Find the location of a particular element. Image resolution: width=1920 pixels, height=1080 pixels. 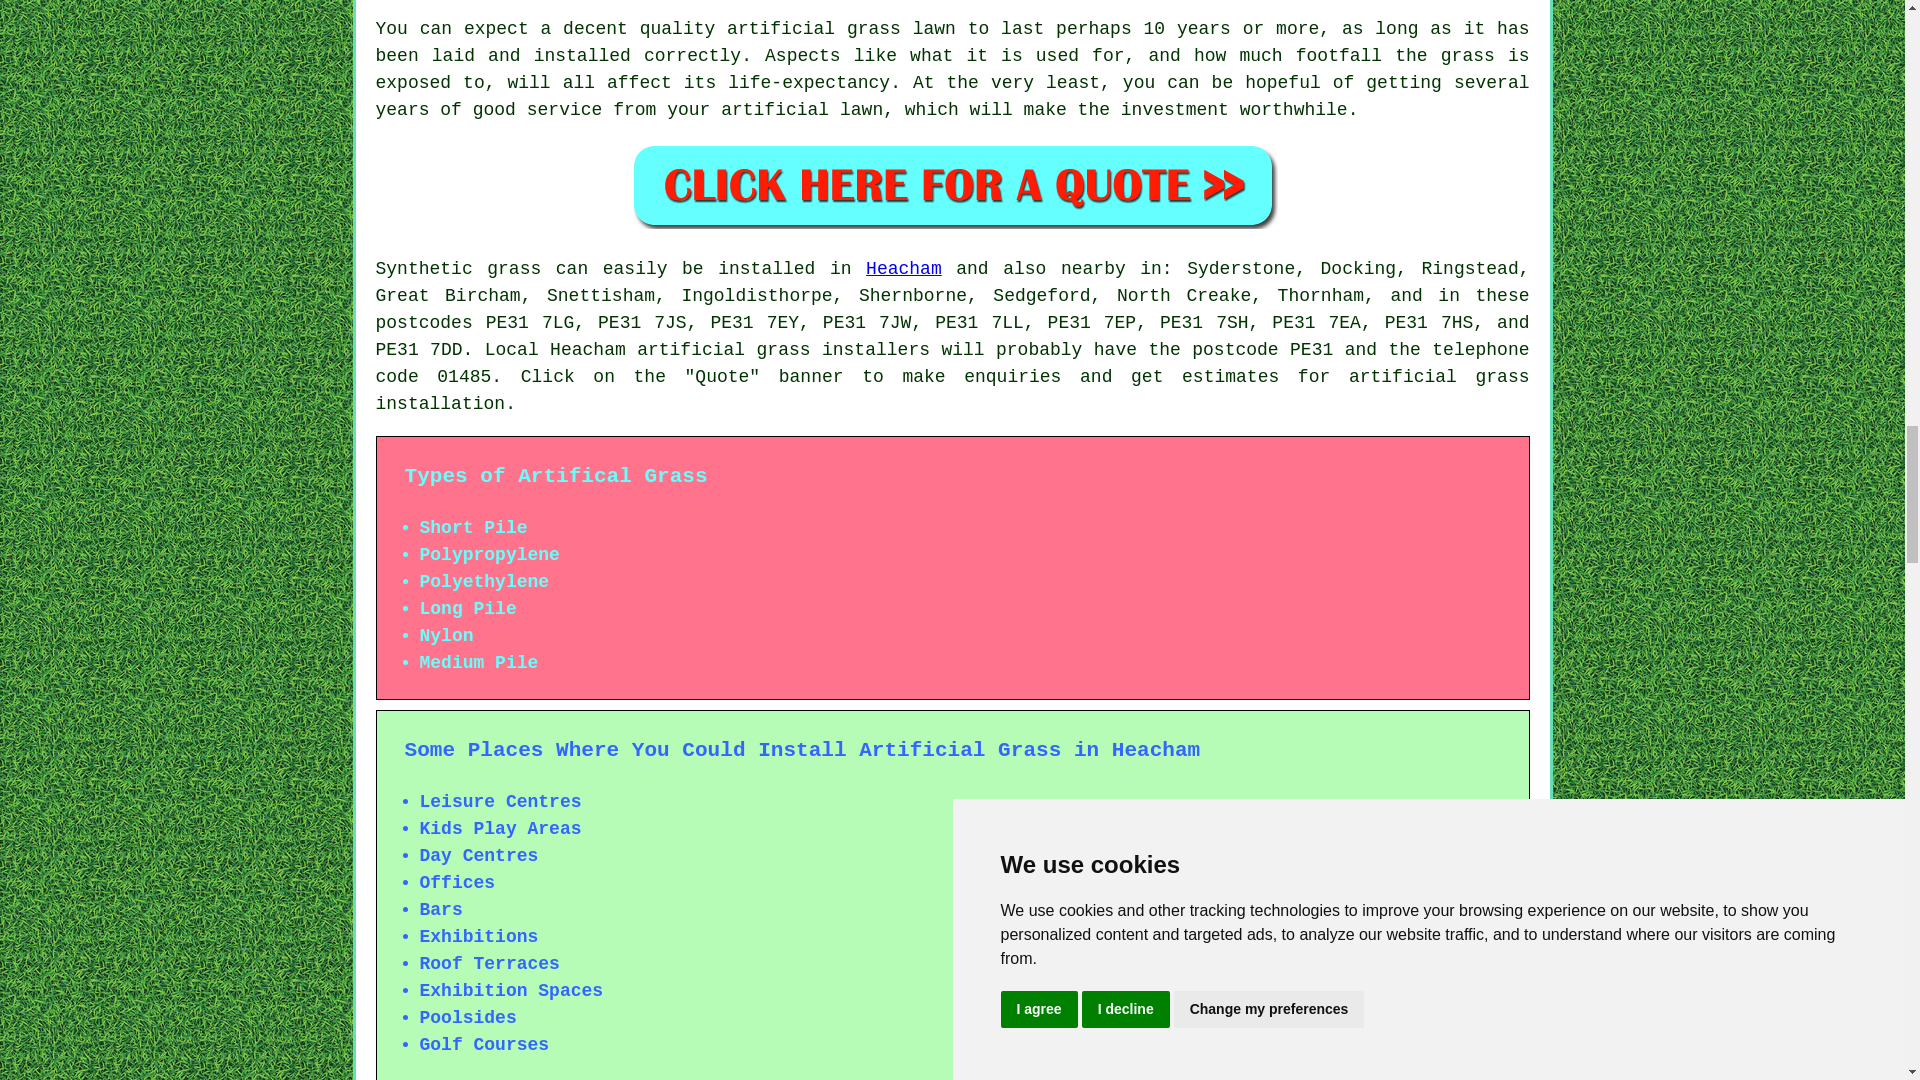

Artificial Grass Installer Quotes in Heacham Norfolk is located at coordinates (952, 184).